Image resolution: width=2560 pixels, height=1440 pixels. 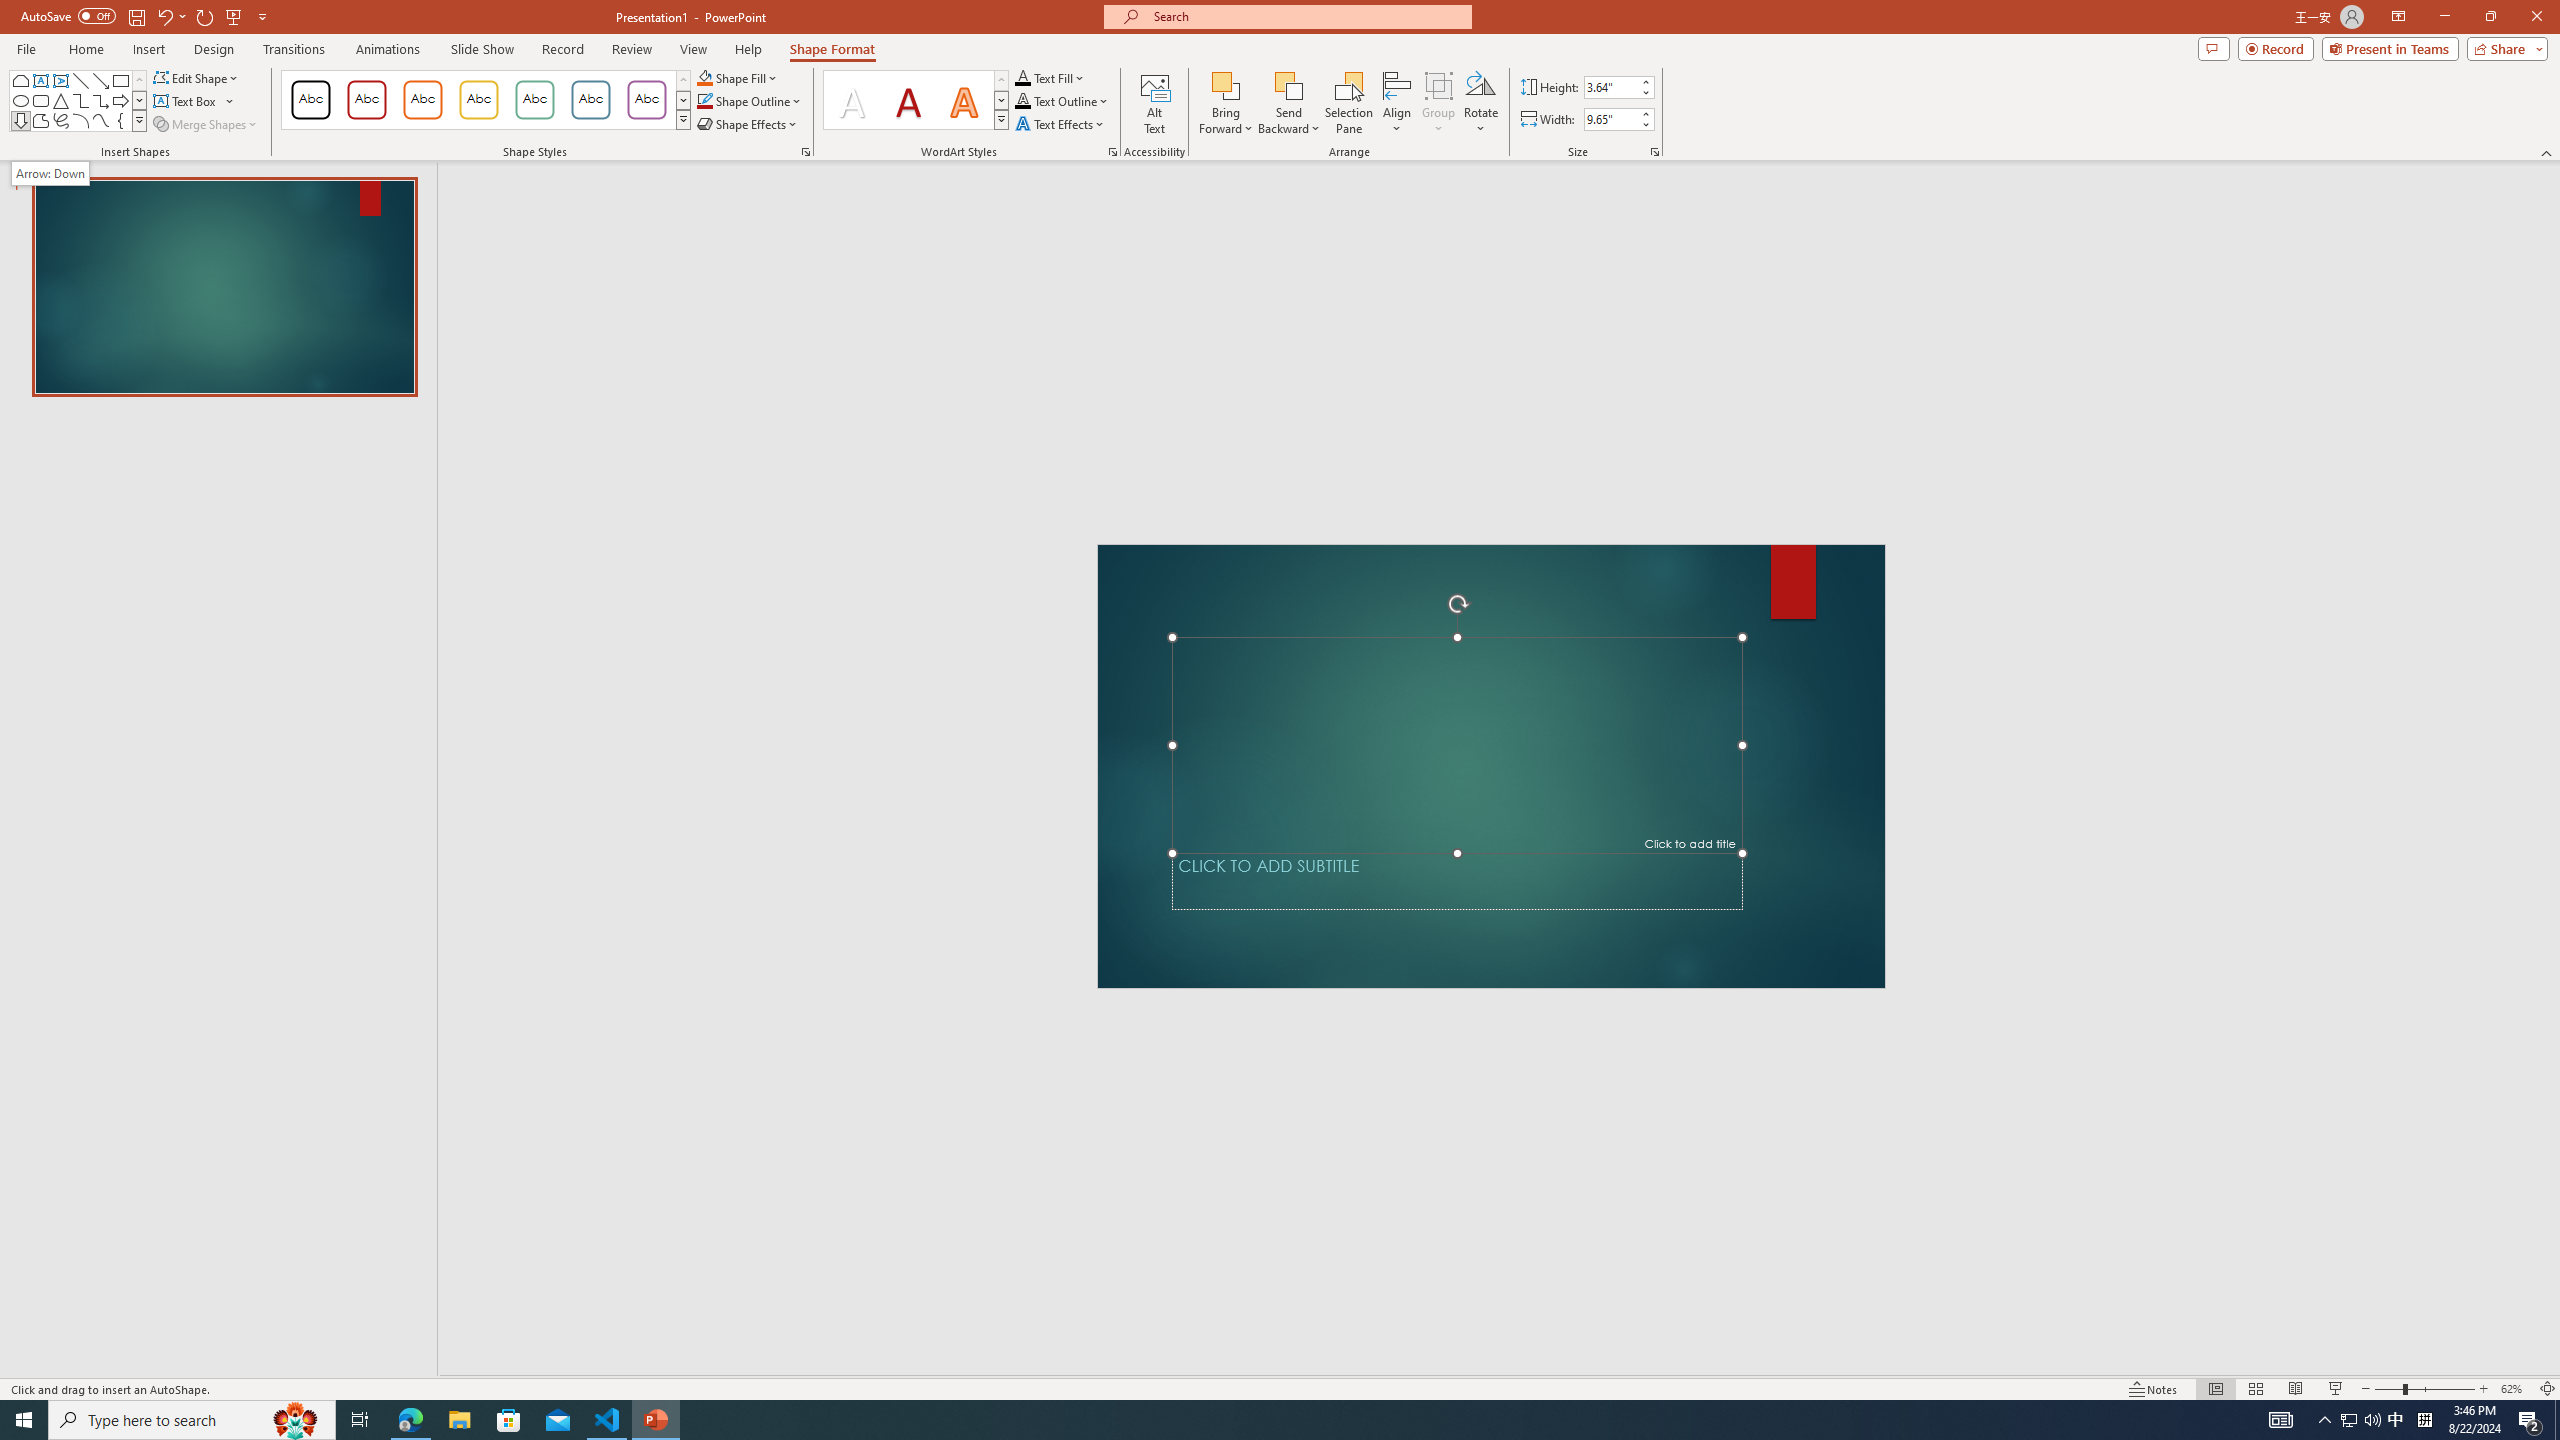 I want to click on Send Backward, so click(x=1290, y=103).